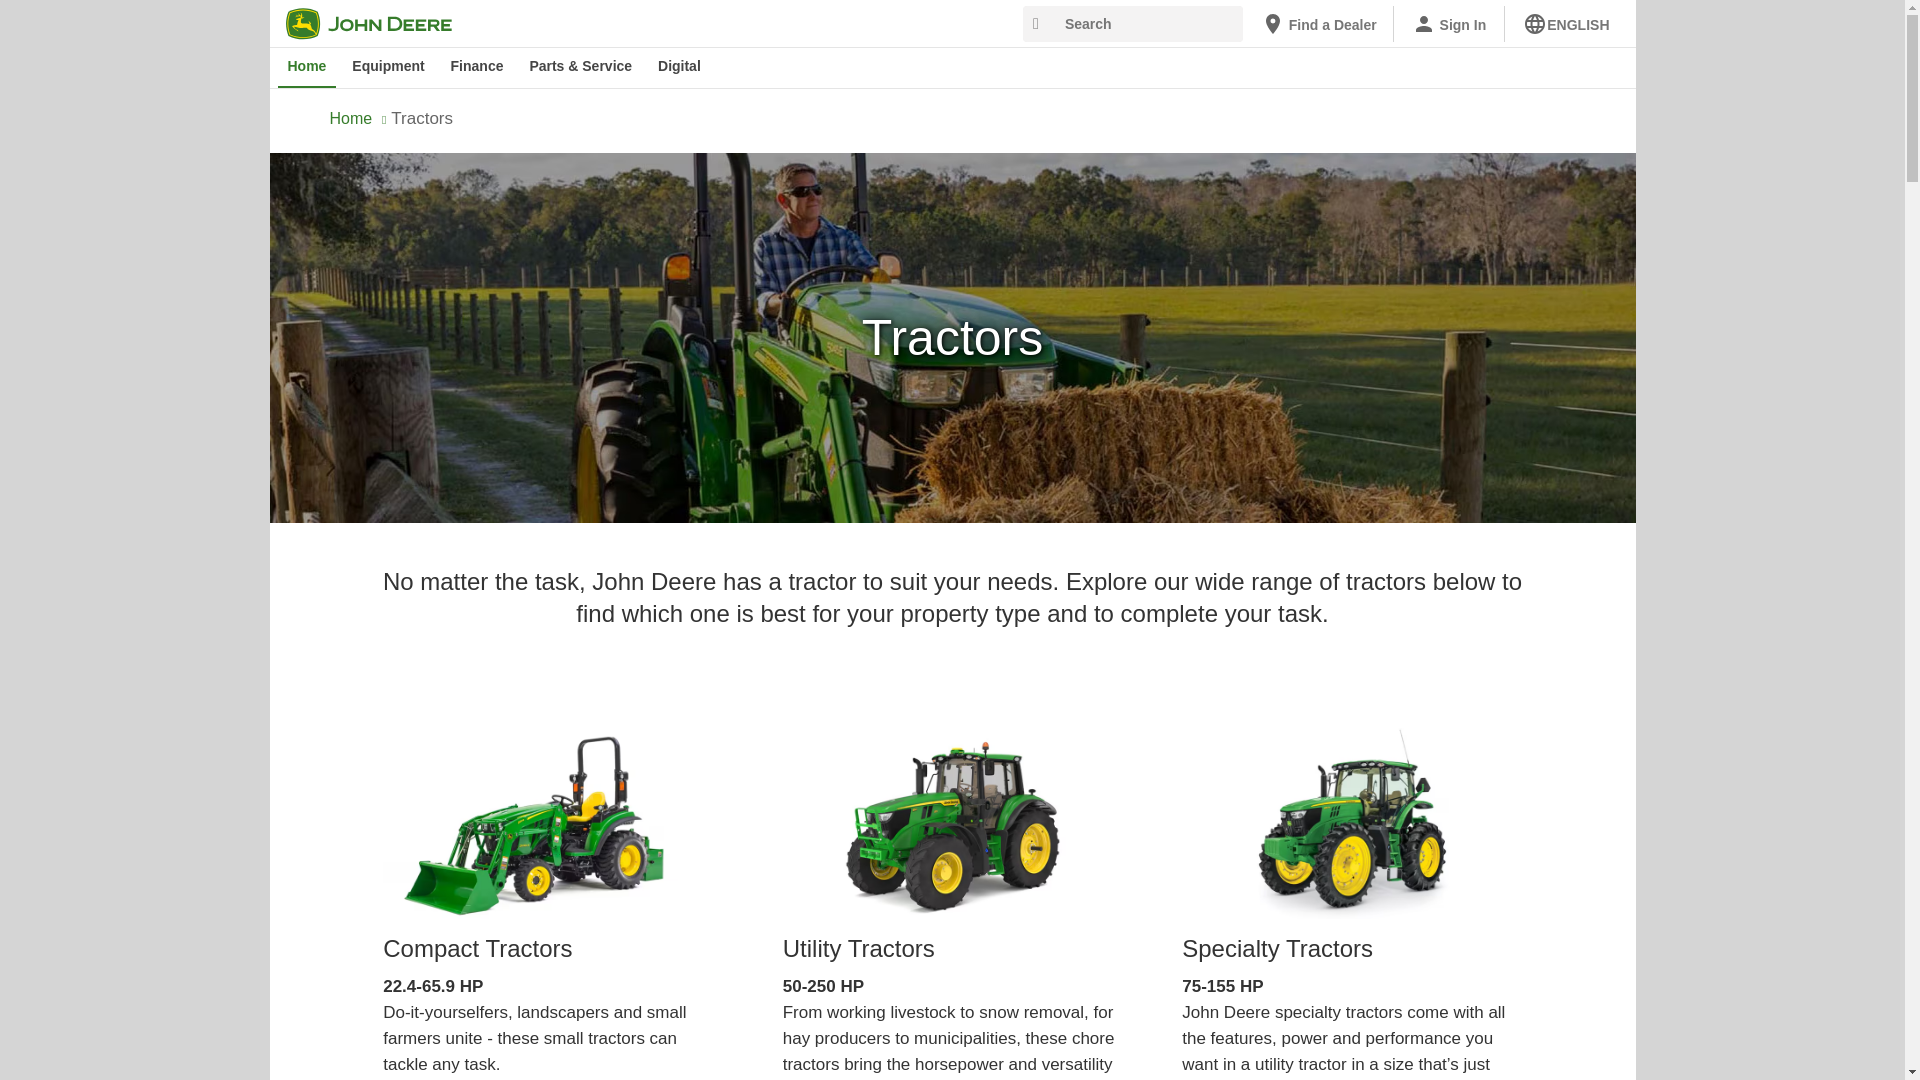 The image size is (1920, 1080). I want to click on John Deere, so click(381, 23).